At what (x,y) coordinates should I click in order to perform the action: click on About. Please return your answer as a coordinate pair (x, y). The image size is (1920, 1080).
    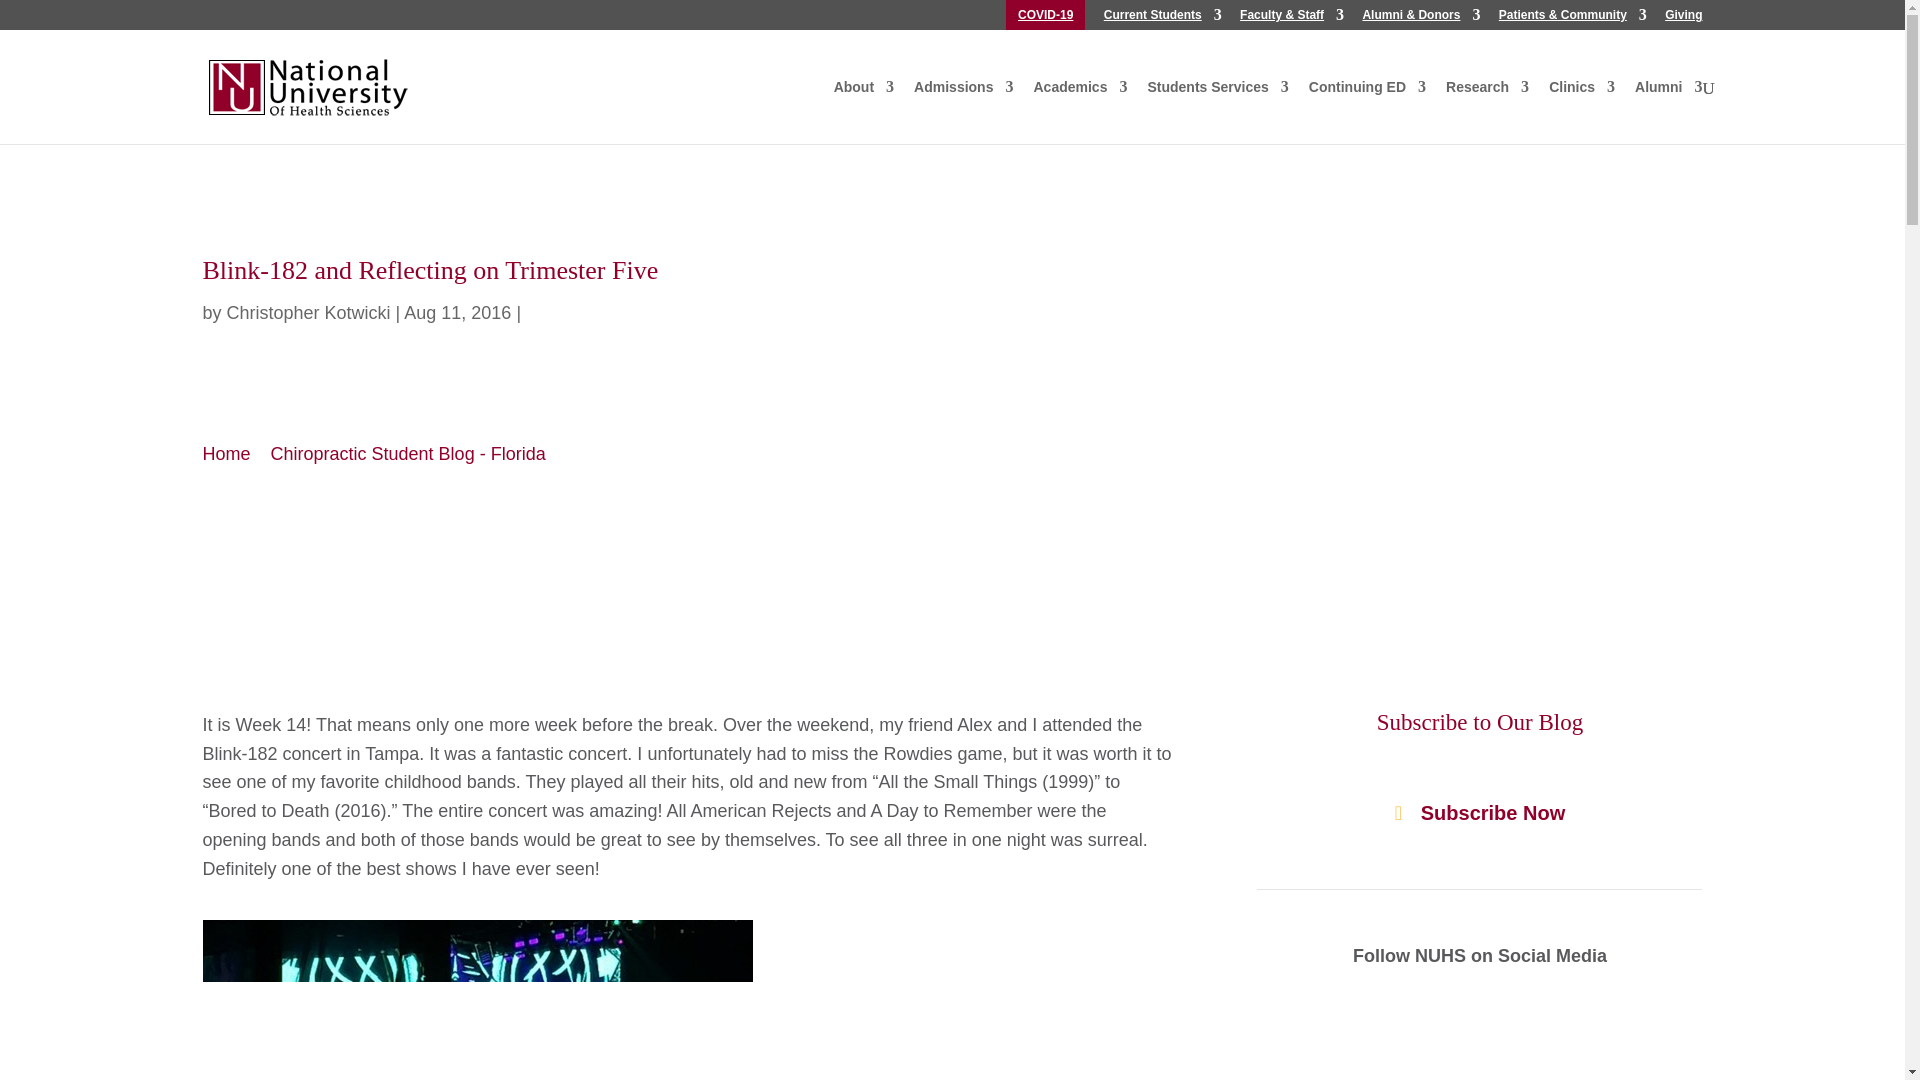
    Looking at the image, I should click on (864, 96).